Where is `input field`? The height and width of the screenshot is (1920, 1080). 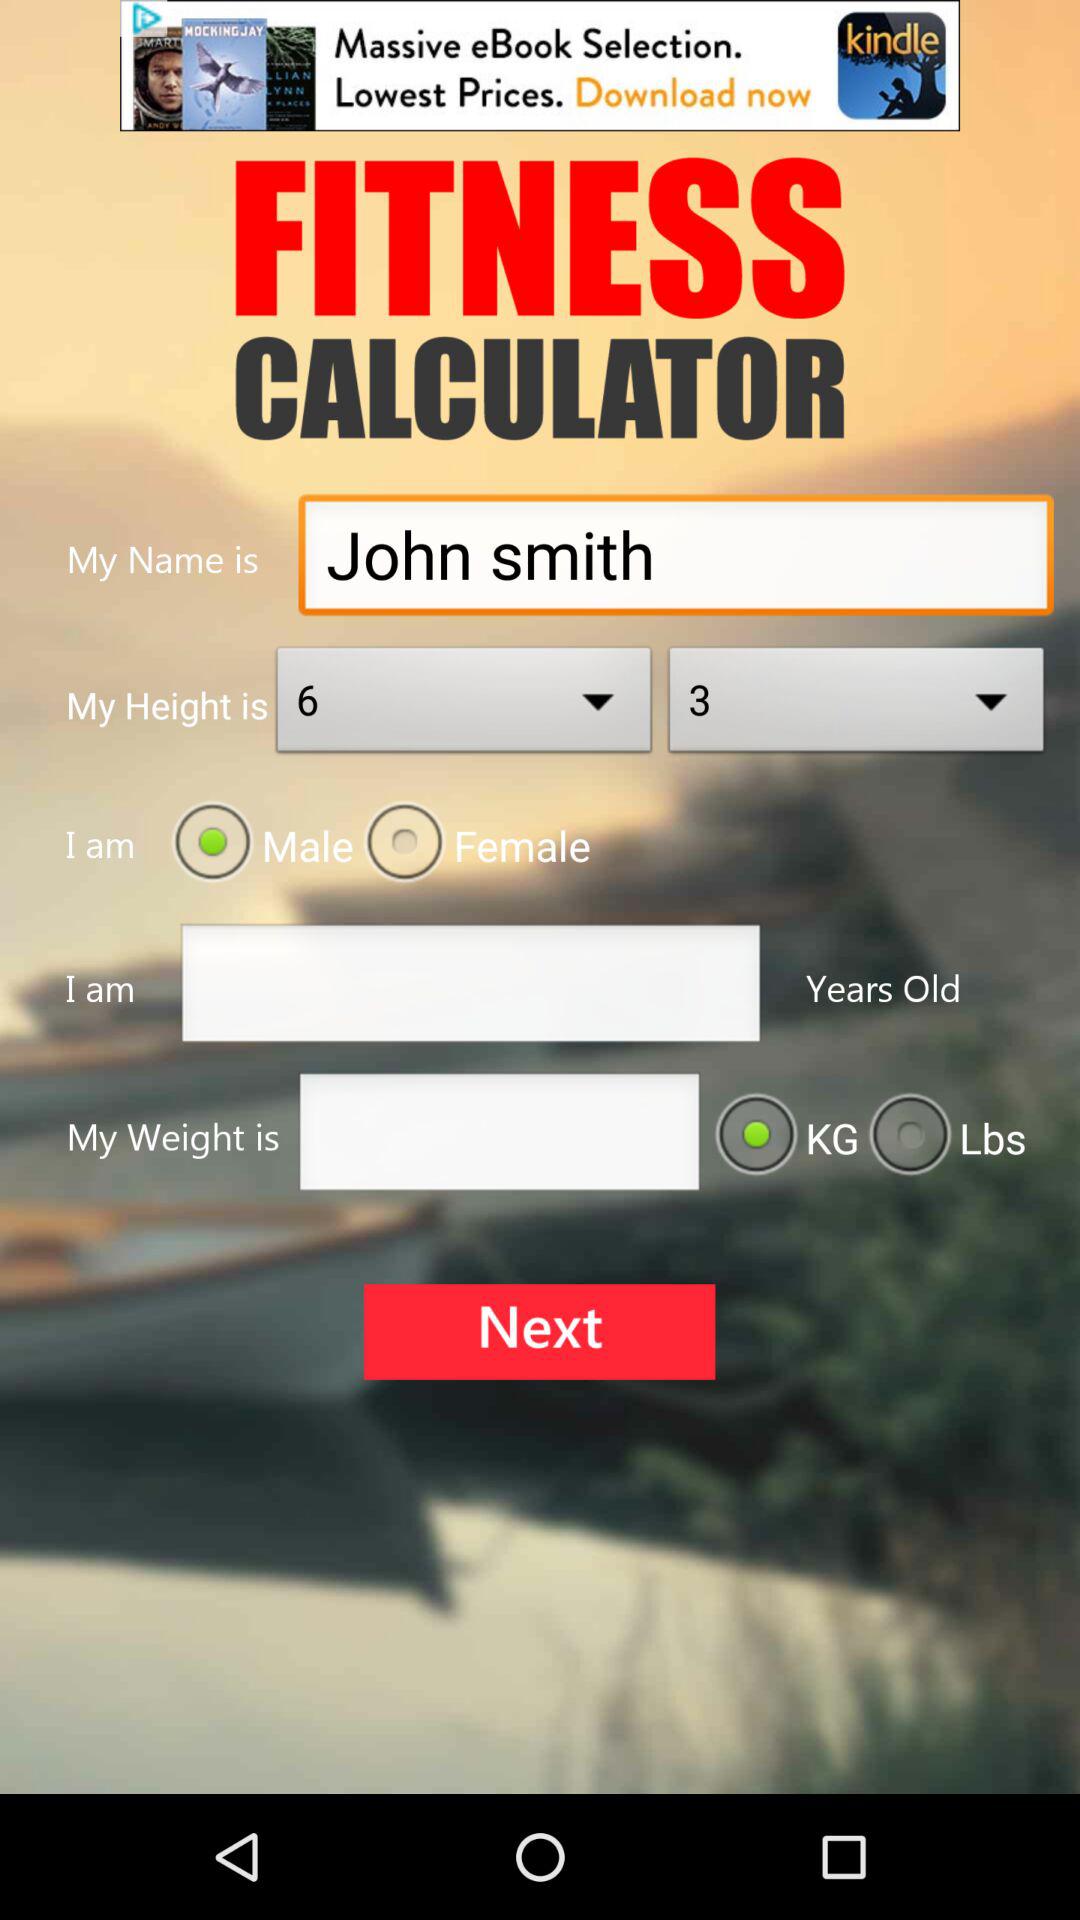 input field is located at coordinates (499, 1138).